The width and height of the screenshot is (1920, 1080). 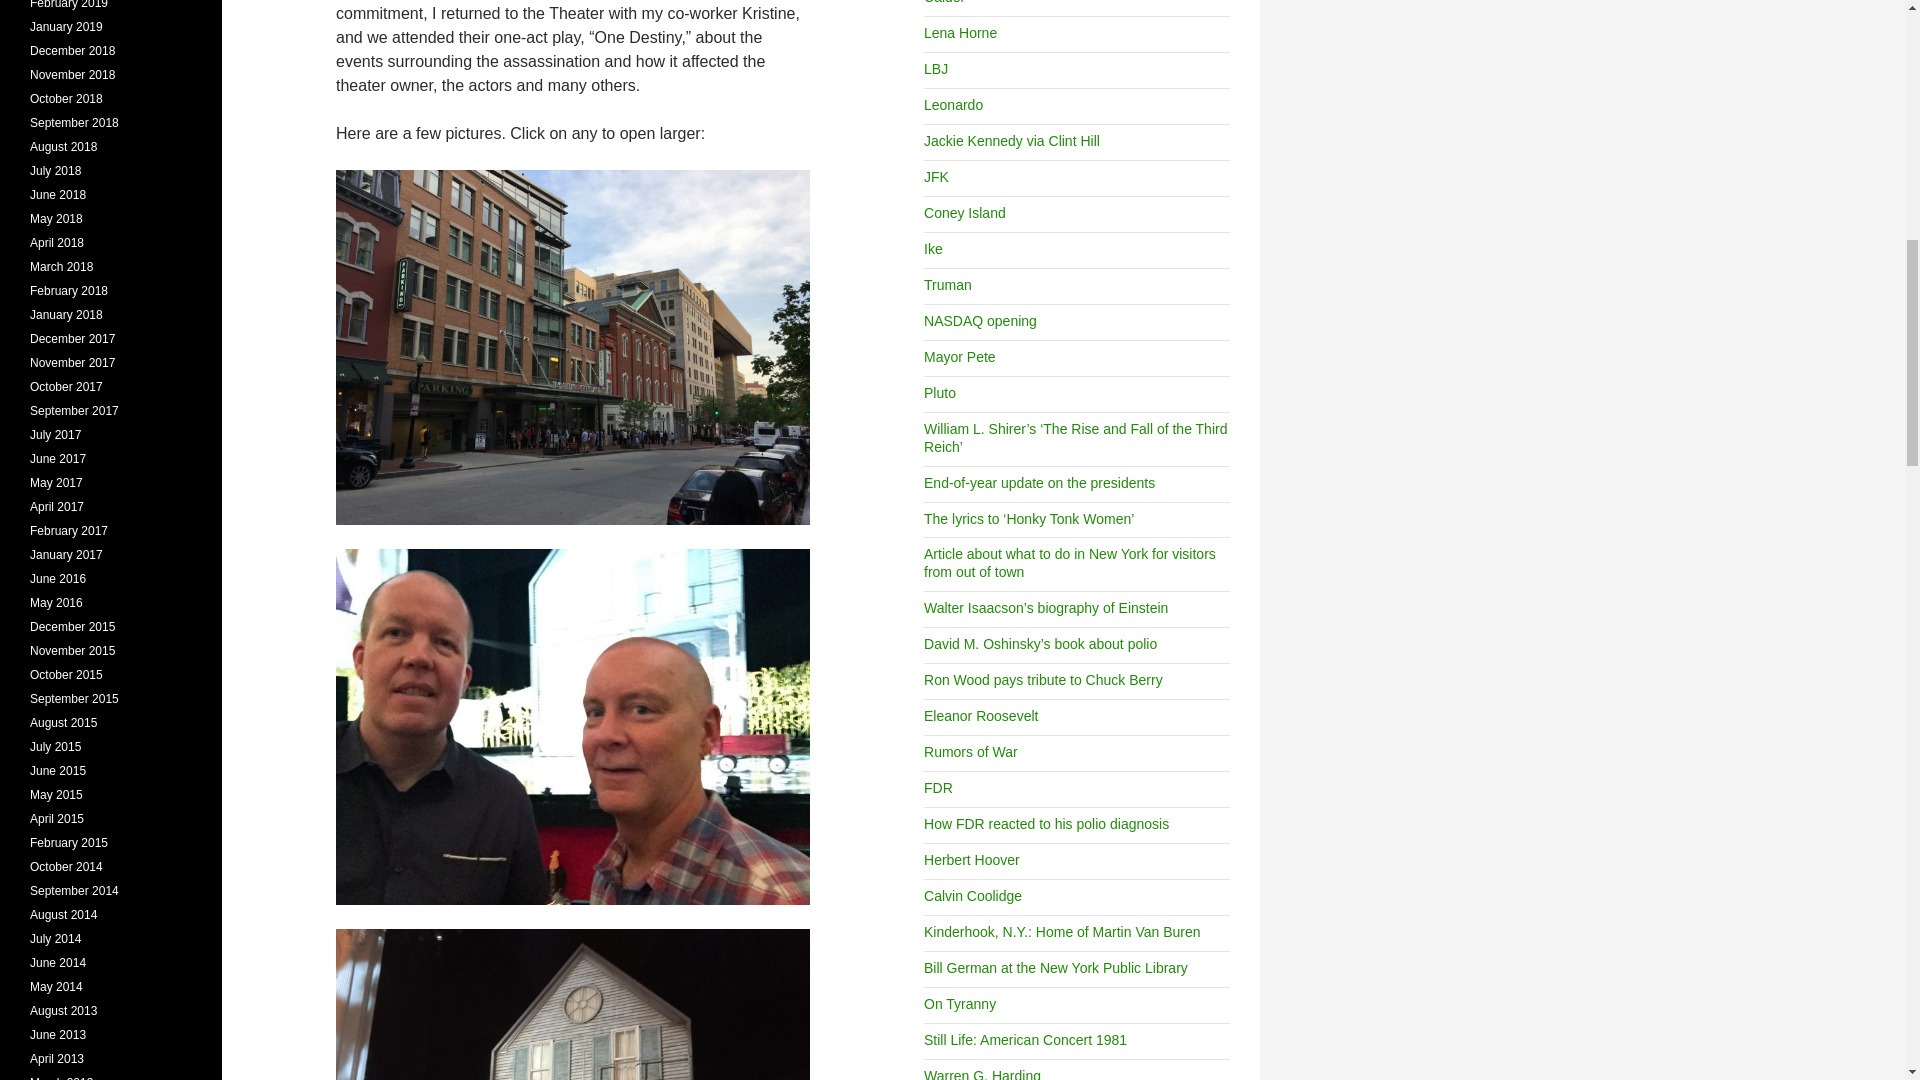 I want to click on Leonardo, so click(x=953, y=105).